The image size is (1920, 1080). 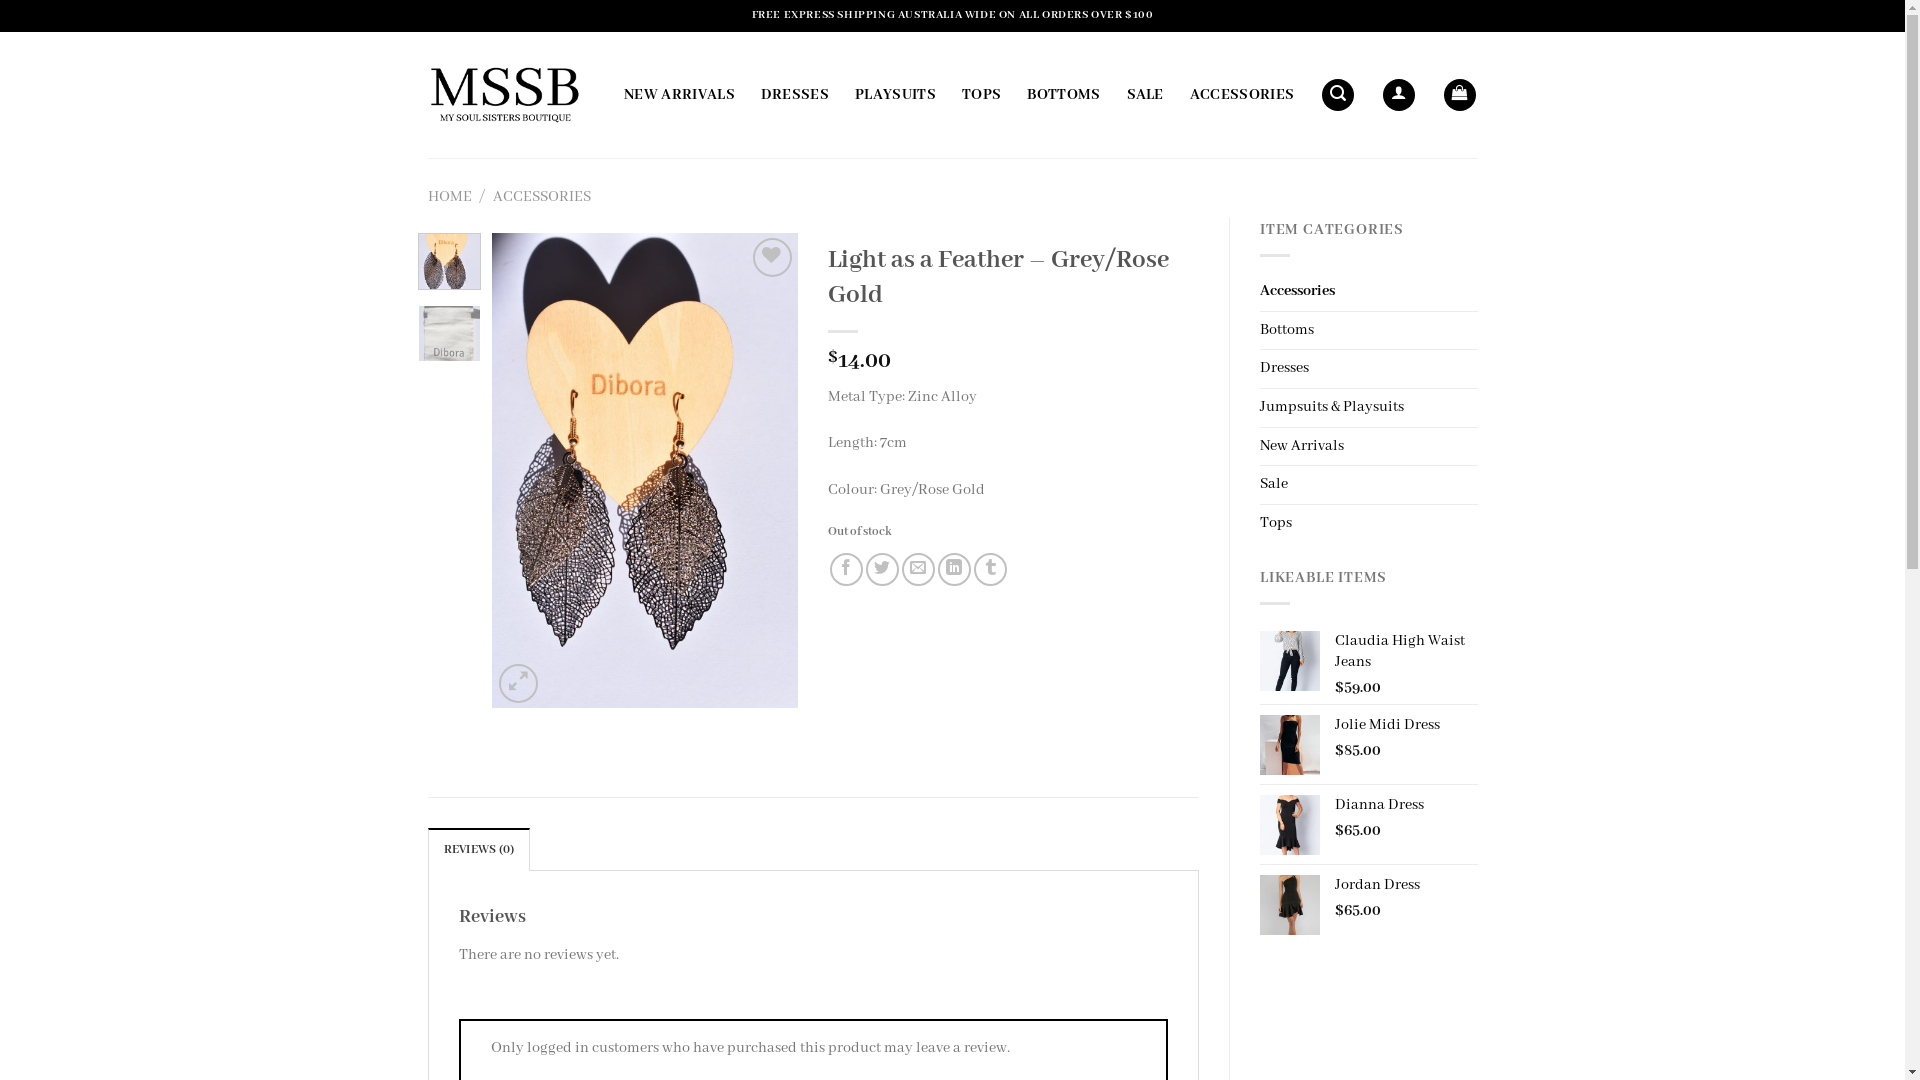 What do you see at coordinates (795, 95) in the screenshot?
I see `DRESSES` at bounding box center [795, 95].